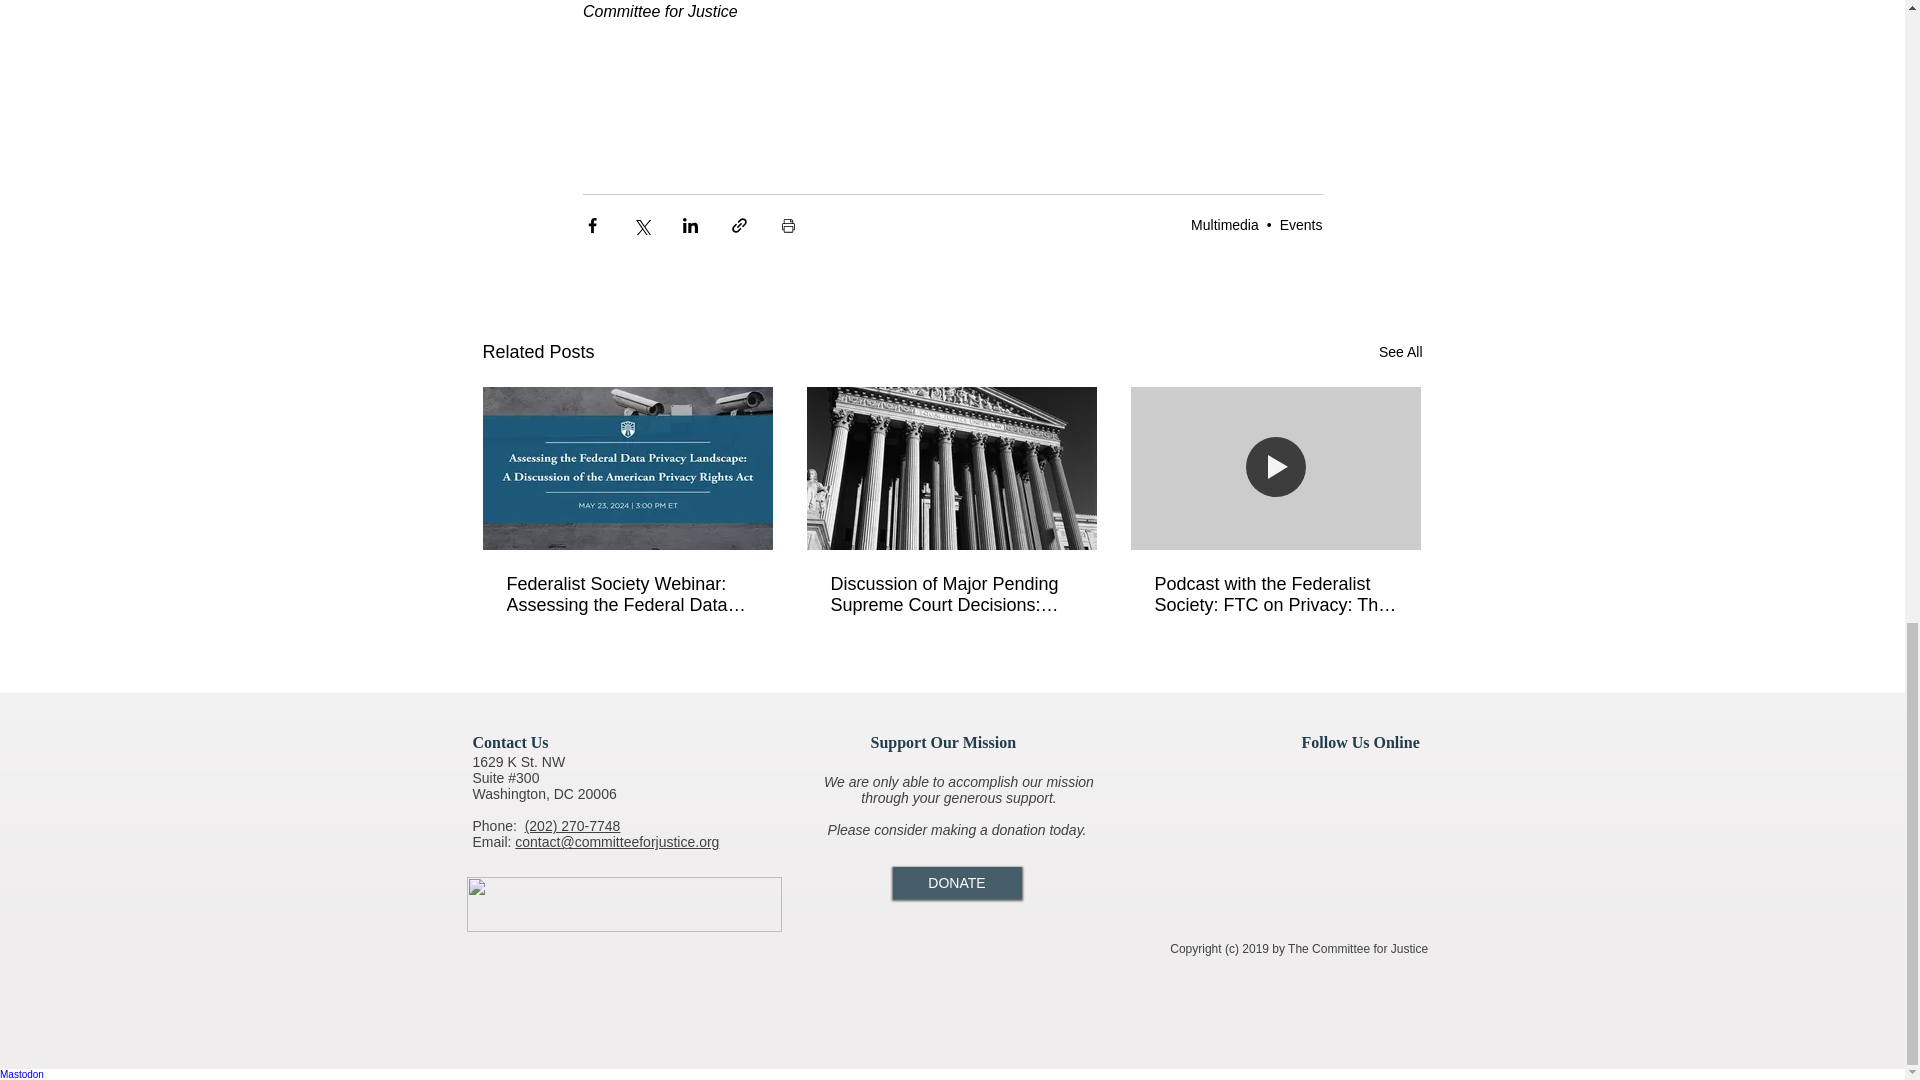 This screenshot has width=1920, height=1080. I want to click on DONATE, so click(956, 882).